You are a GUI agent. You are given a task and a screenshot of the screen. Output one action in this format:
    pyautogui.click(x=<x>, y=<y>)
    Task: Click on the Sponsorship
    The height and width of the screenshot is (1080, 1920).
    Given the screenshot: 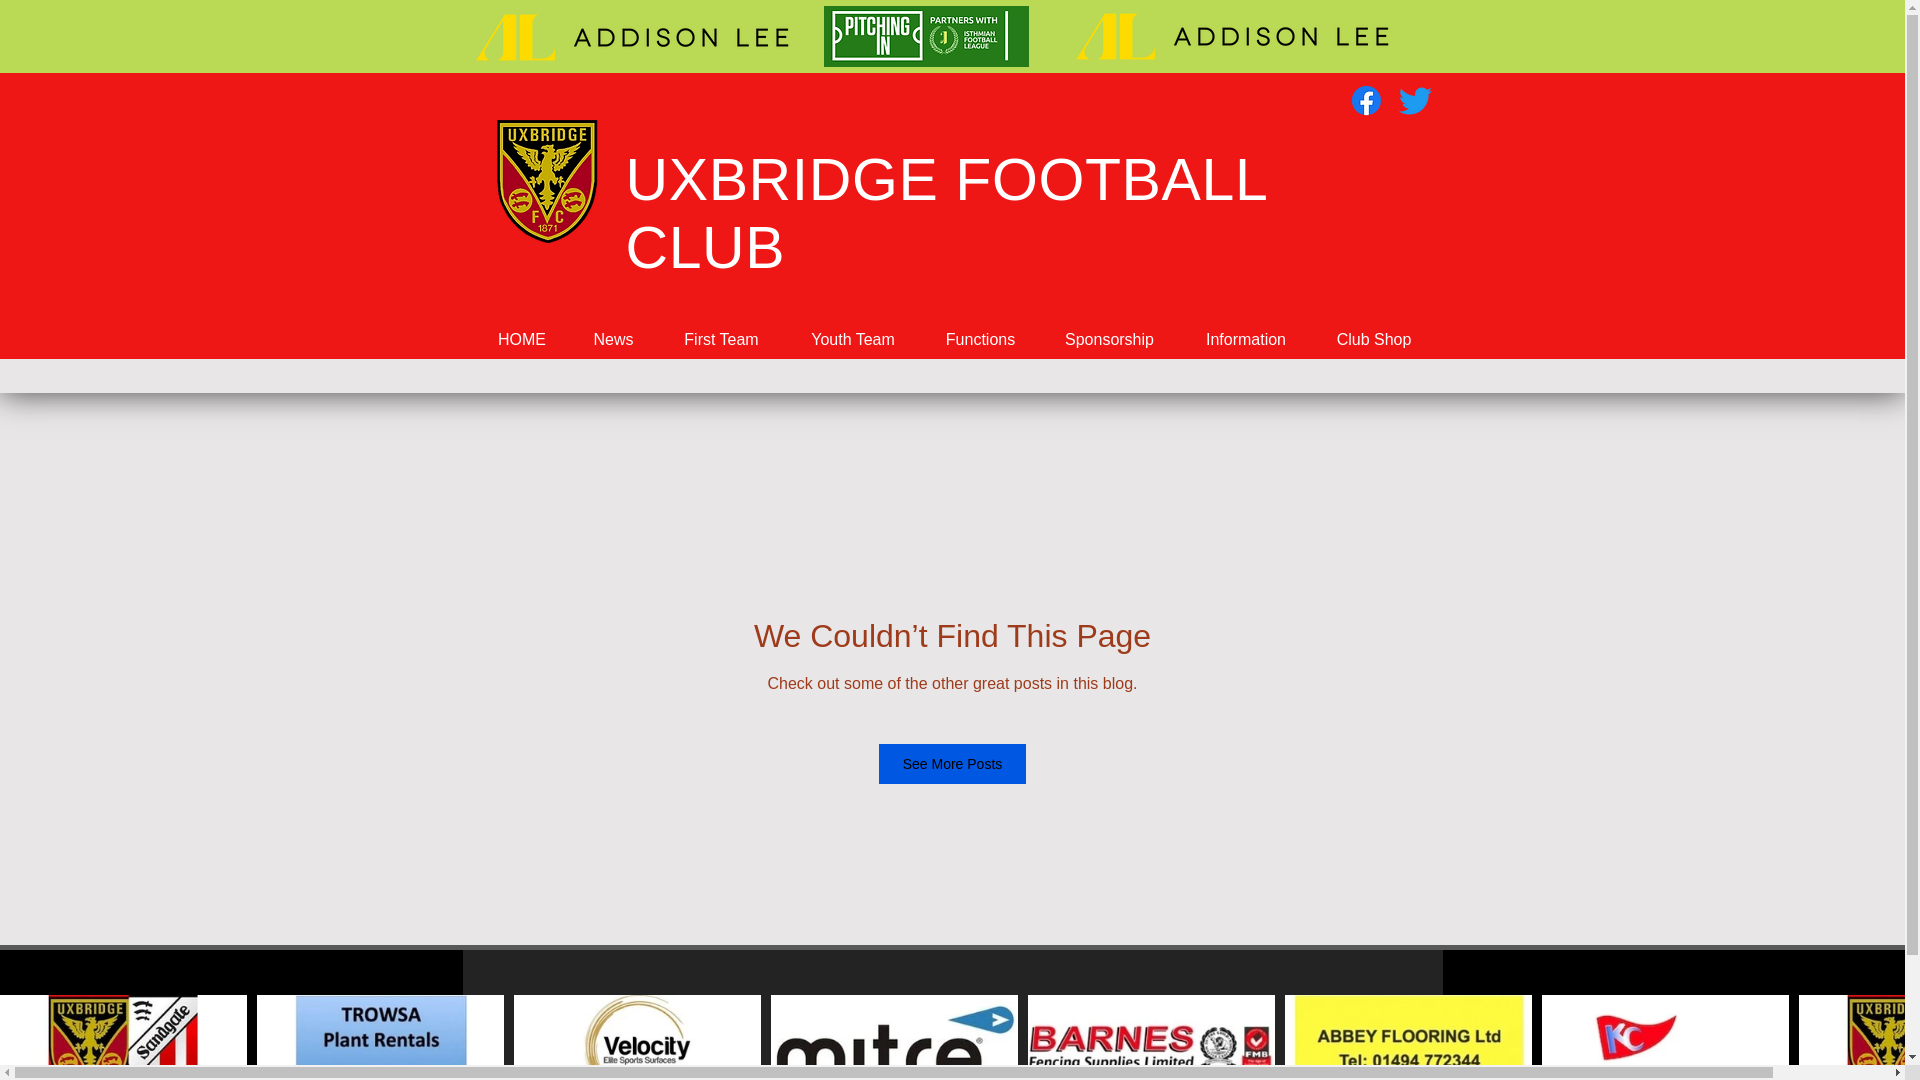 What is the action you would take?
    pyautogui.click(x=1109, y=338)
    